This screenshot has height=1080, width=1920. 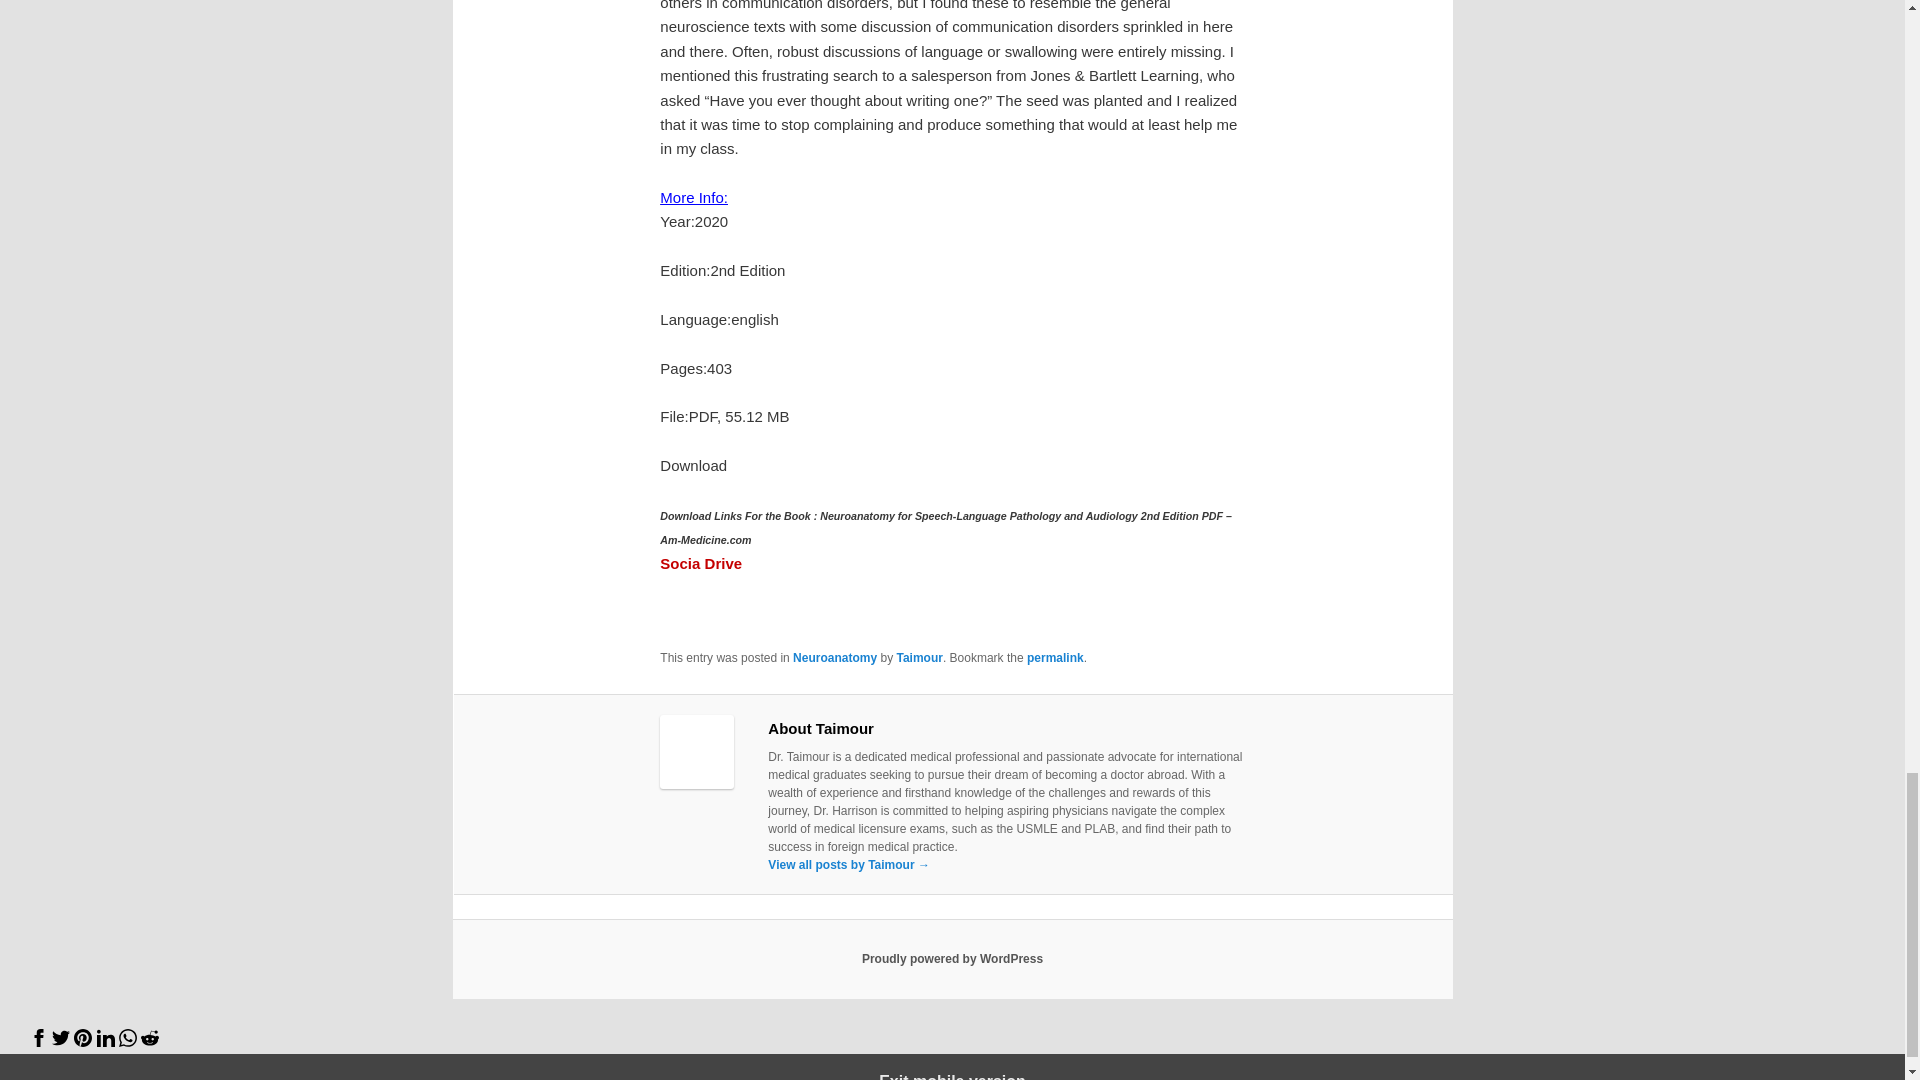 What do you see at coordinates (700, 564) in the screenshot?
I see `Socia Drive` at bounding box center [700, 564].